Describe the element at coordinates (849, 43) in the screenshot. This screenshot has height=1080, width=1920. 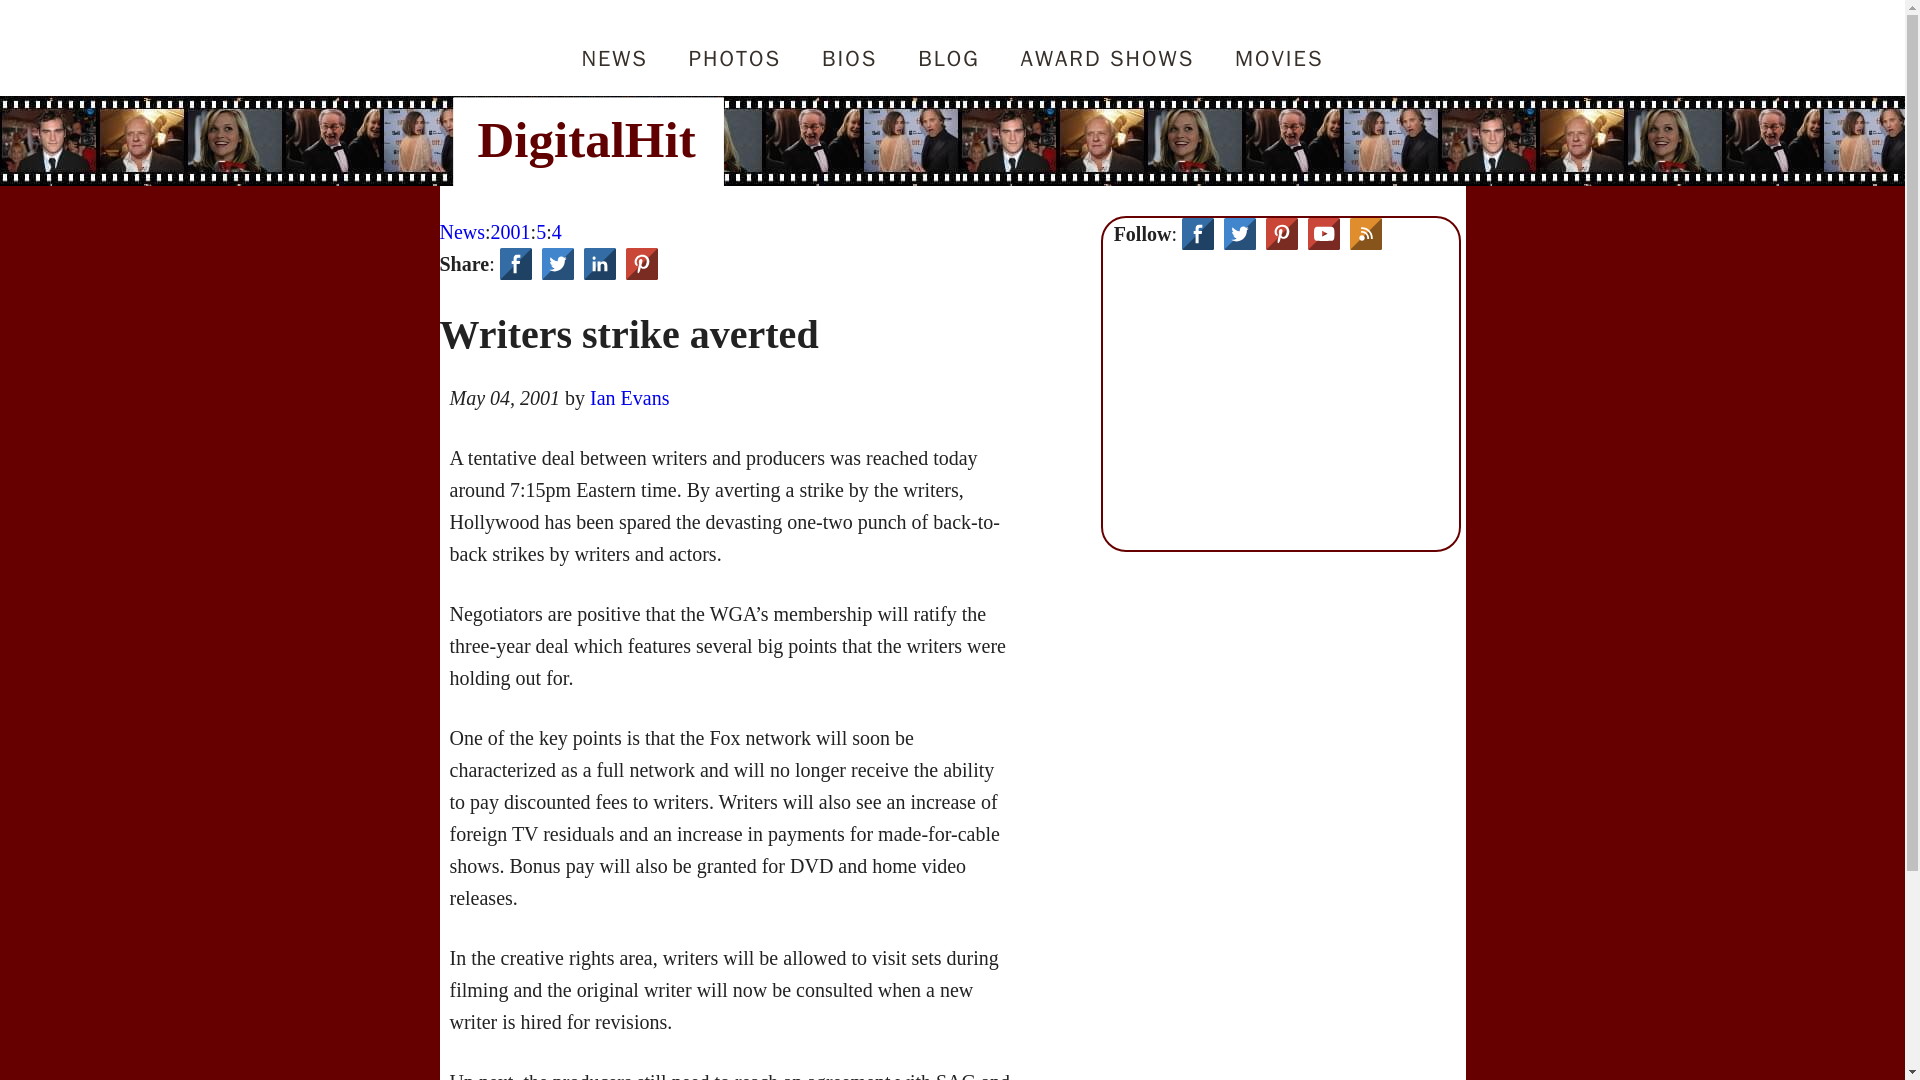
I see `BIOS` at that location.